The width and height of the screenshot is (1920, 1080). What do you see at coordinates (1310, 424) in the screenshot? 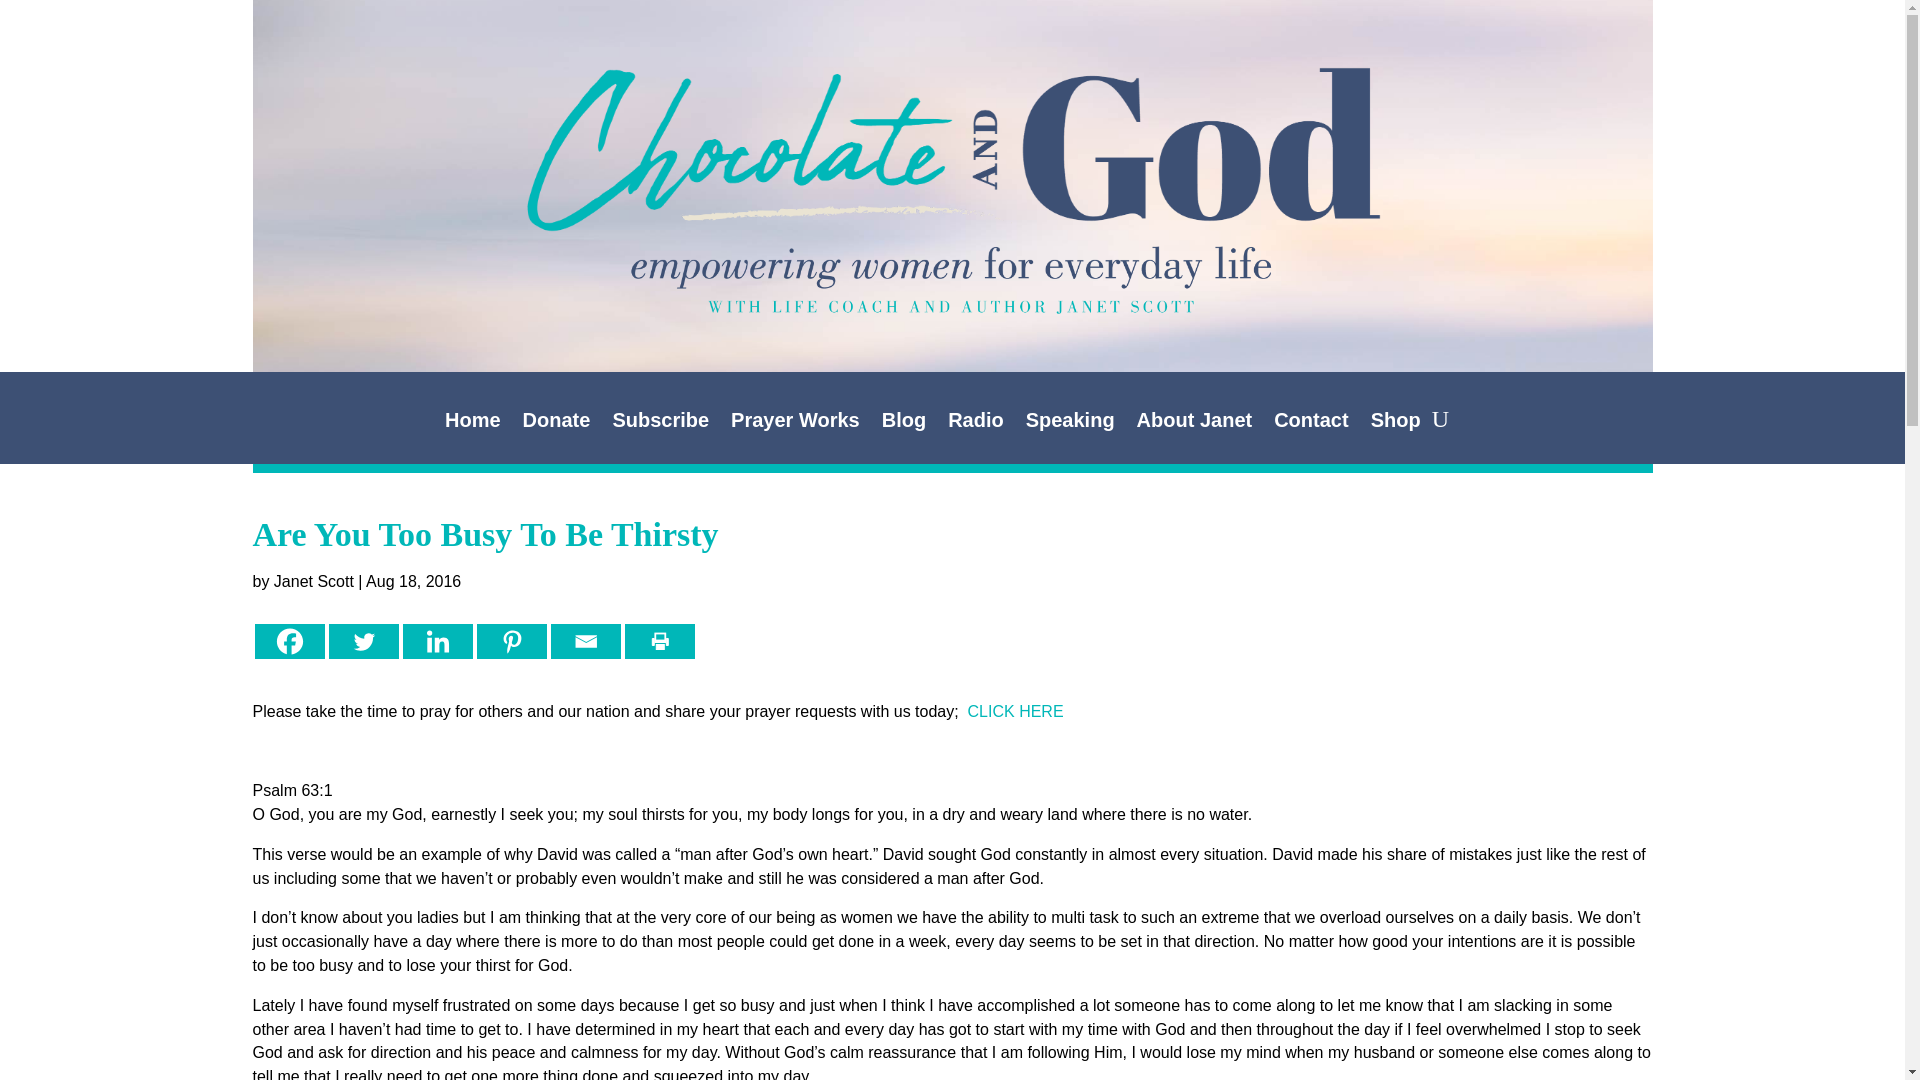
I see `Contact` at bounding box center [1310, 424].